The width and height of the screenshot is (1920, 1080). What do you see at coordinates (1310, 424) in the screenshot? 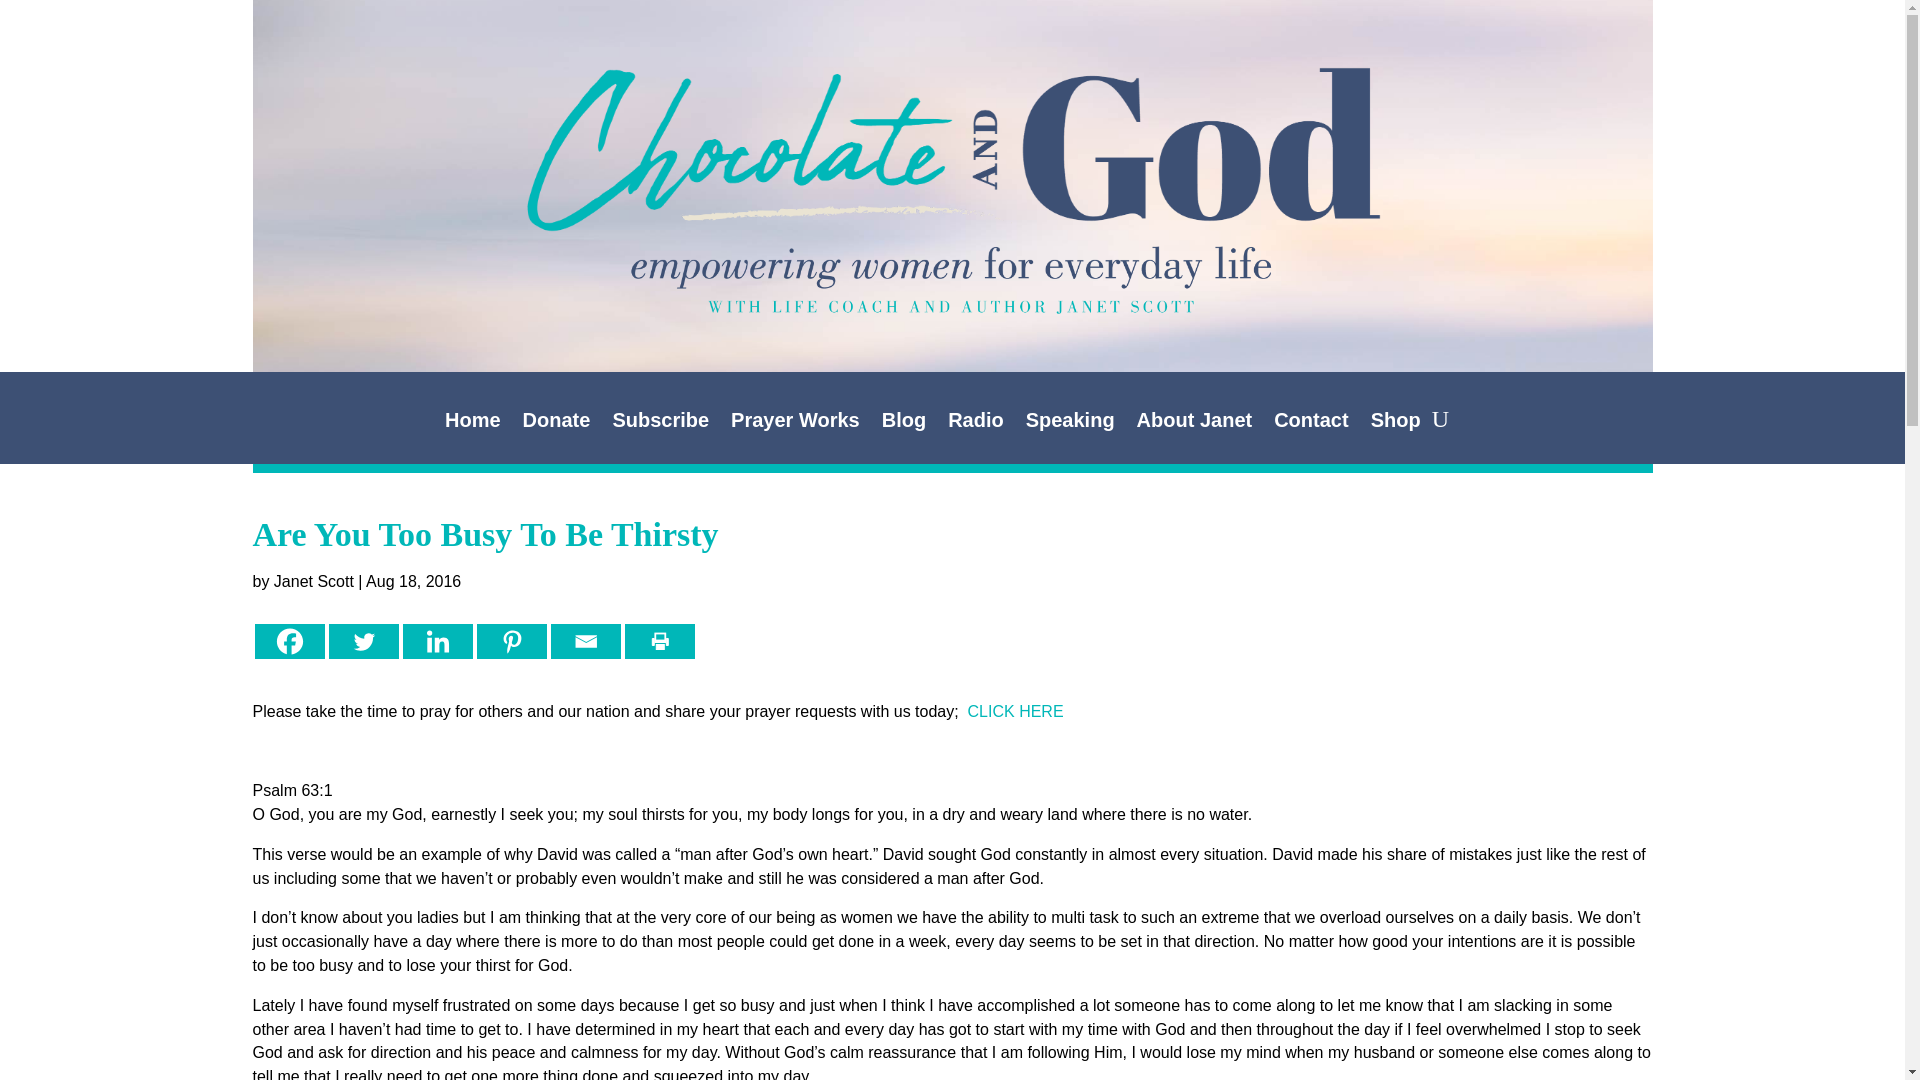
I see `Contact` at bounding box center [1310, 424].